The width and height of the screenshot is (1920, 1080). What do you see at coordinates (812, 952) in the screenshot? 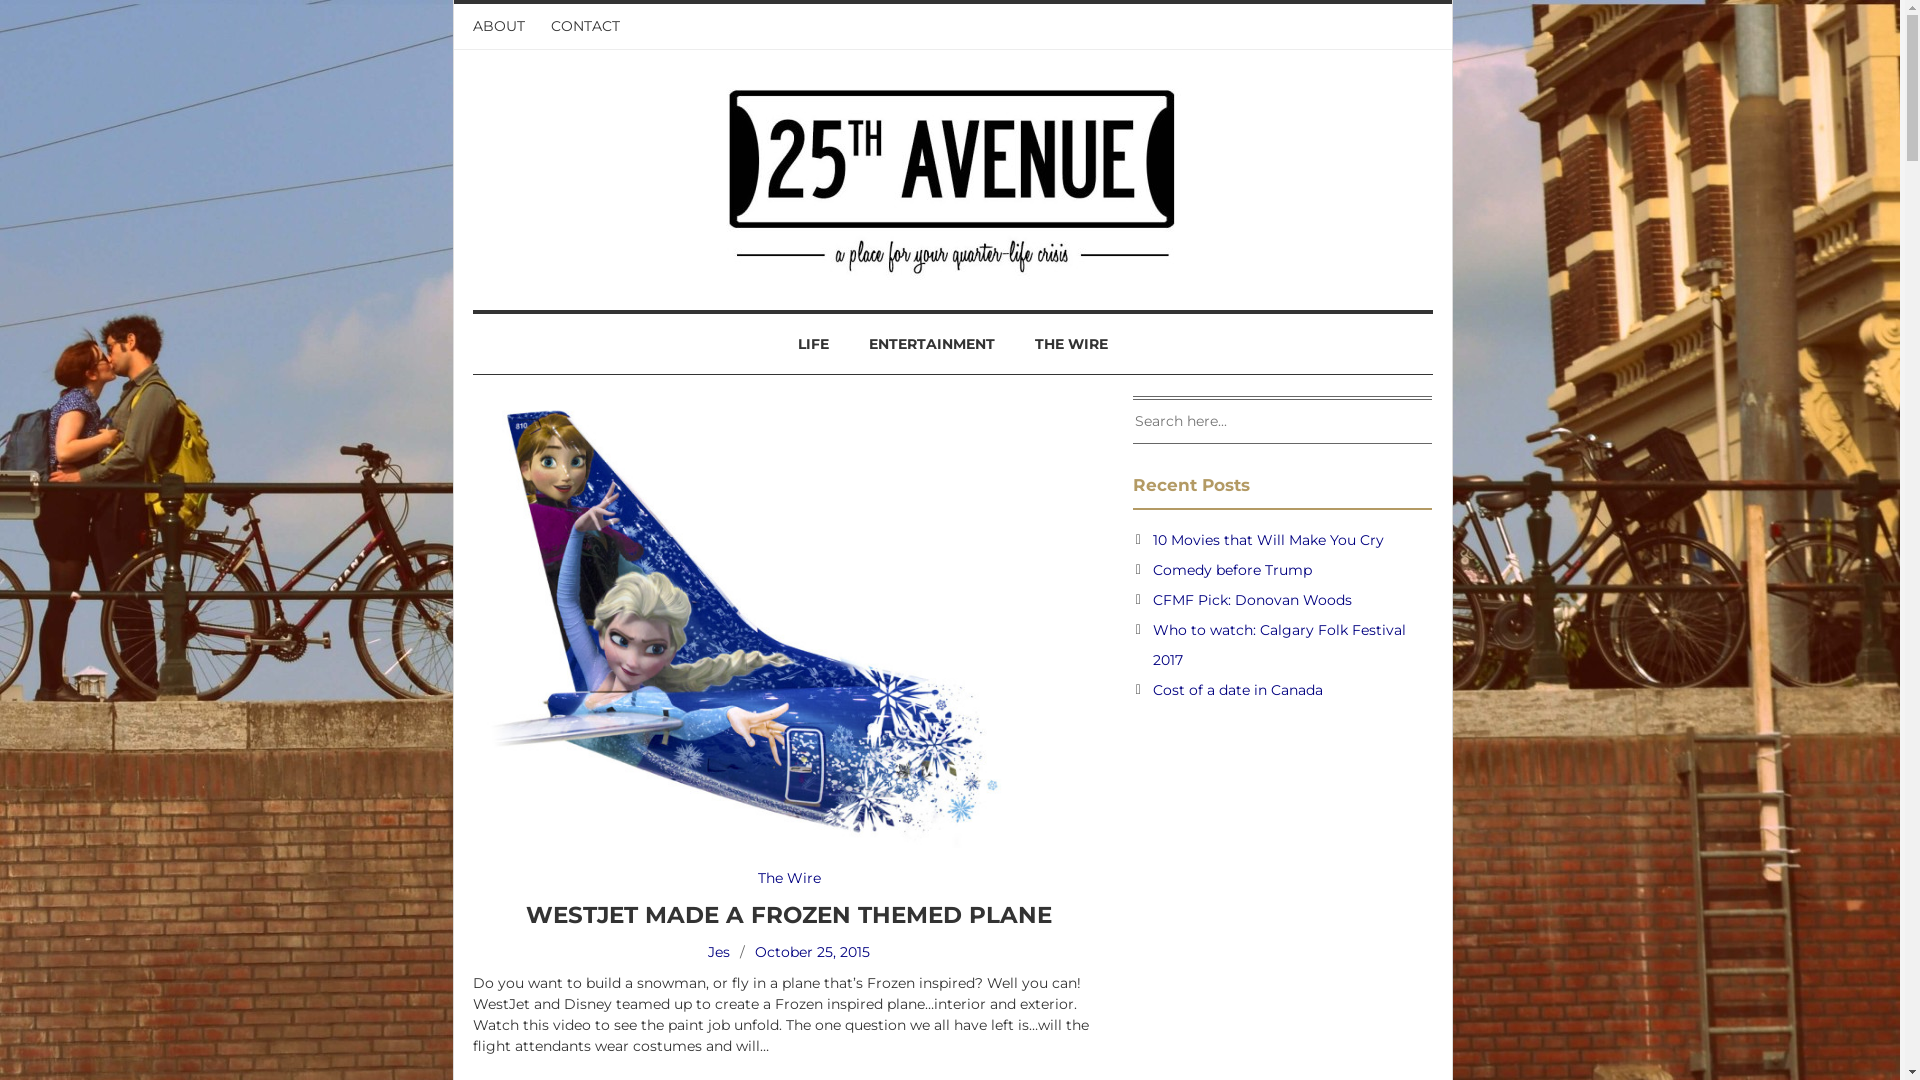
I see `October 25, 2015` at bounding box center [812, 952].